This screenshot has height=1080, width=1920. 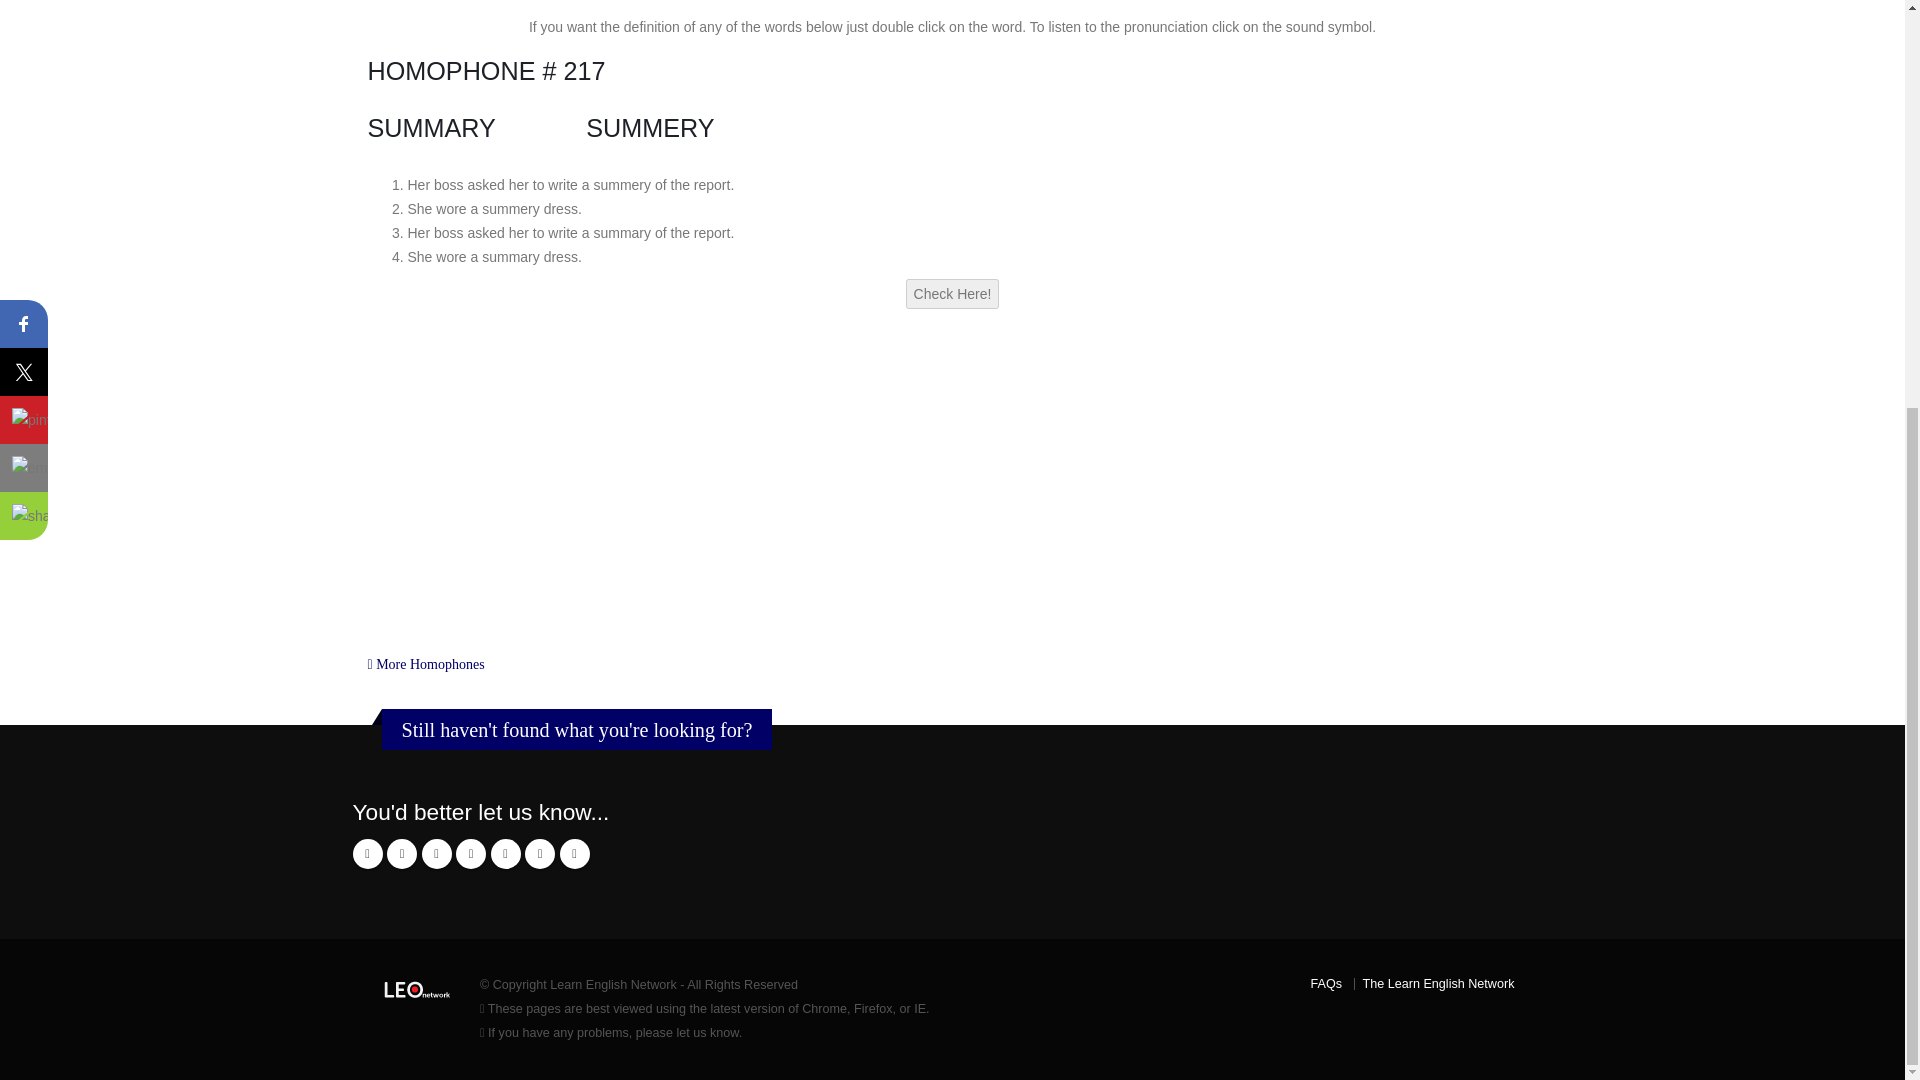 I want to click on Check Here!, so click(x=953, y=293).